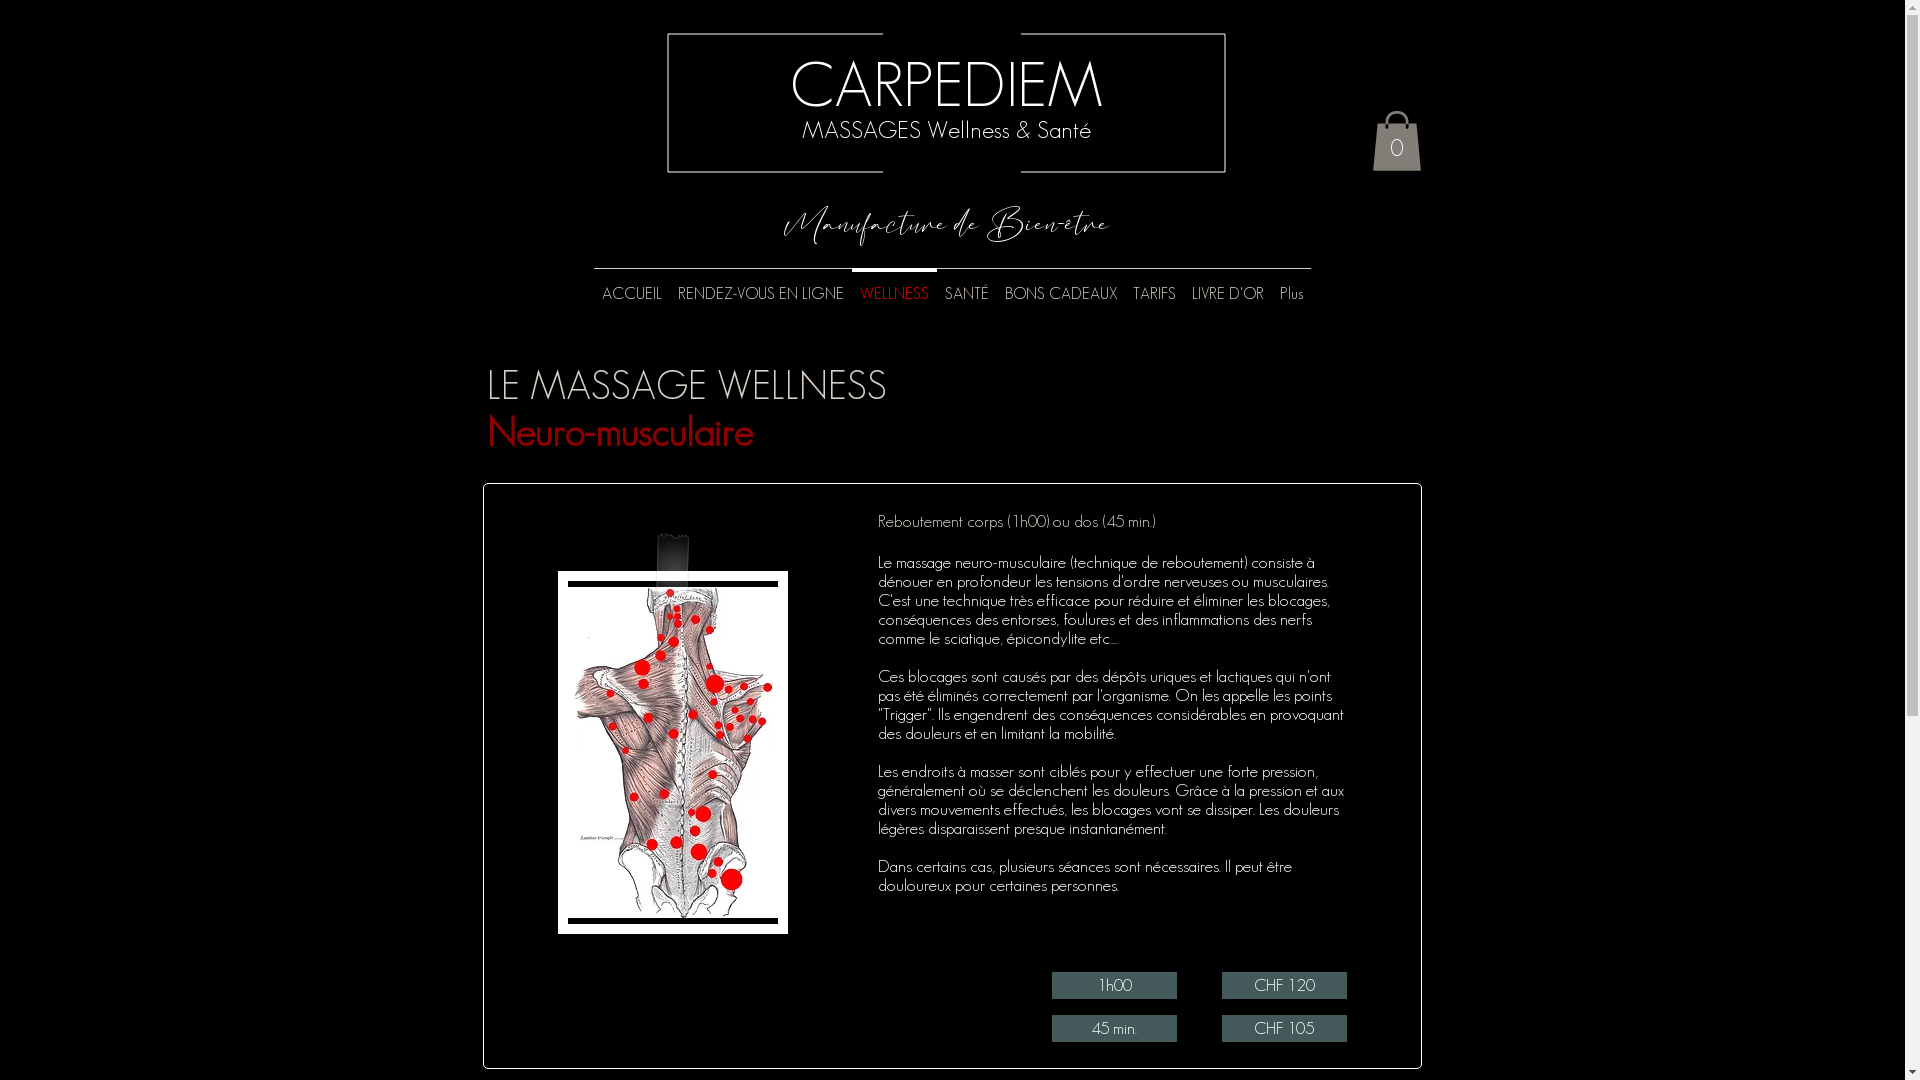  Describe the element at coordinates (1154, 285) in the screenshot. I see `TARIFS` at that location.